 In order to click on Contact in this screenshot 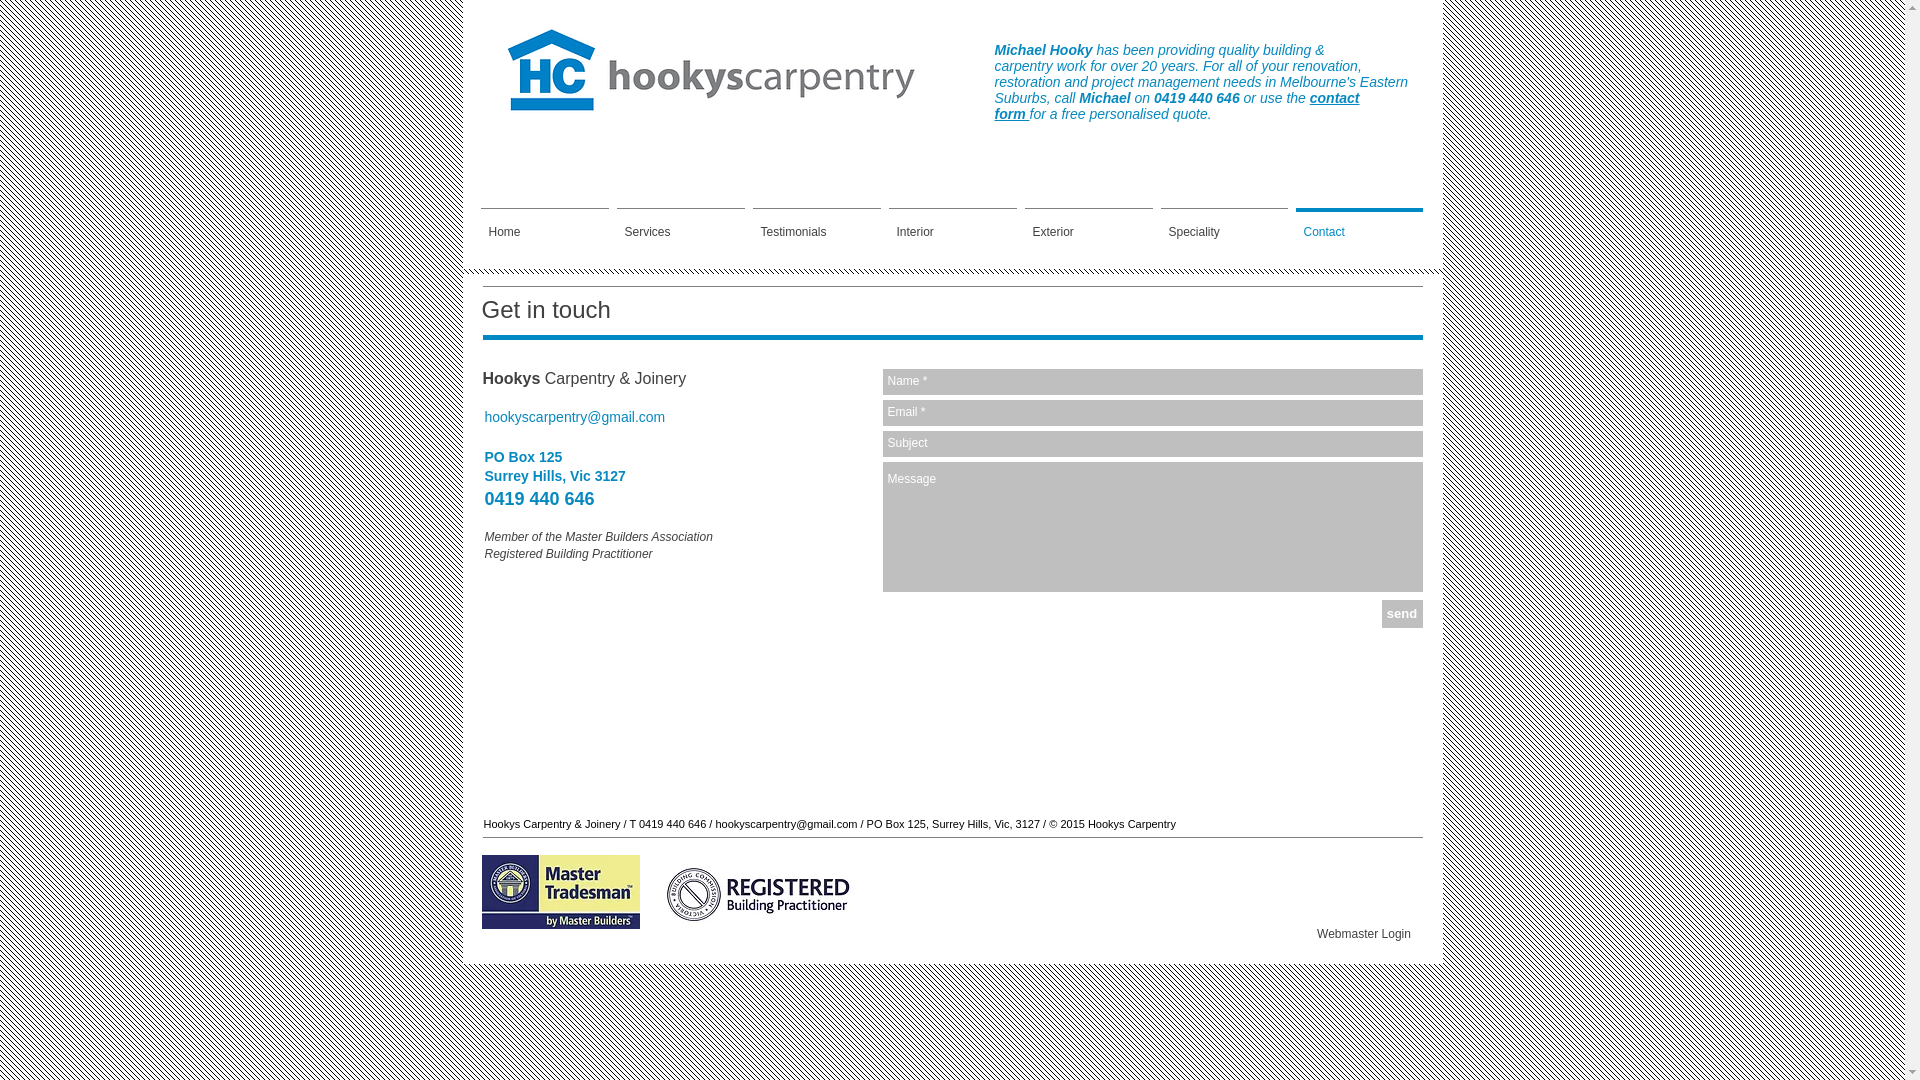, I will do `click(1360, 223)`.